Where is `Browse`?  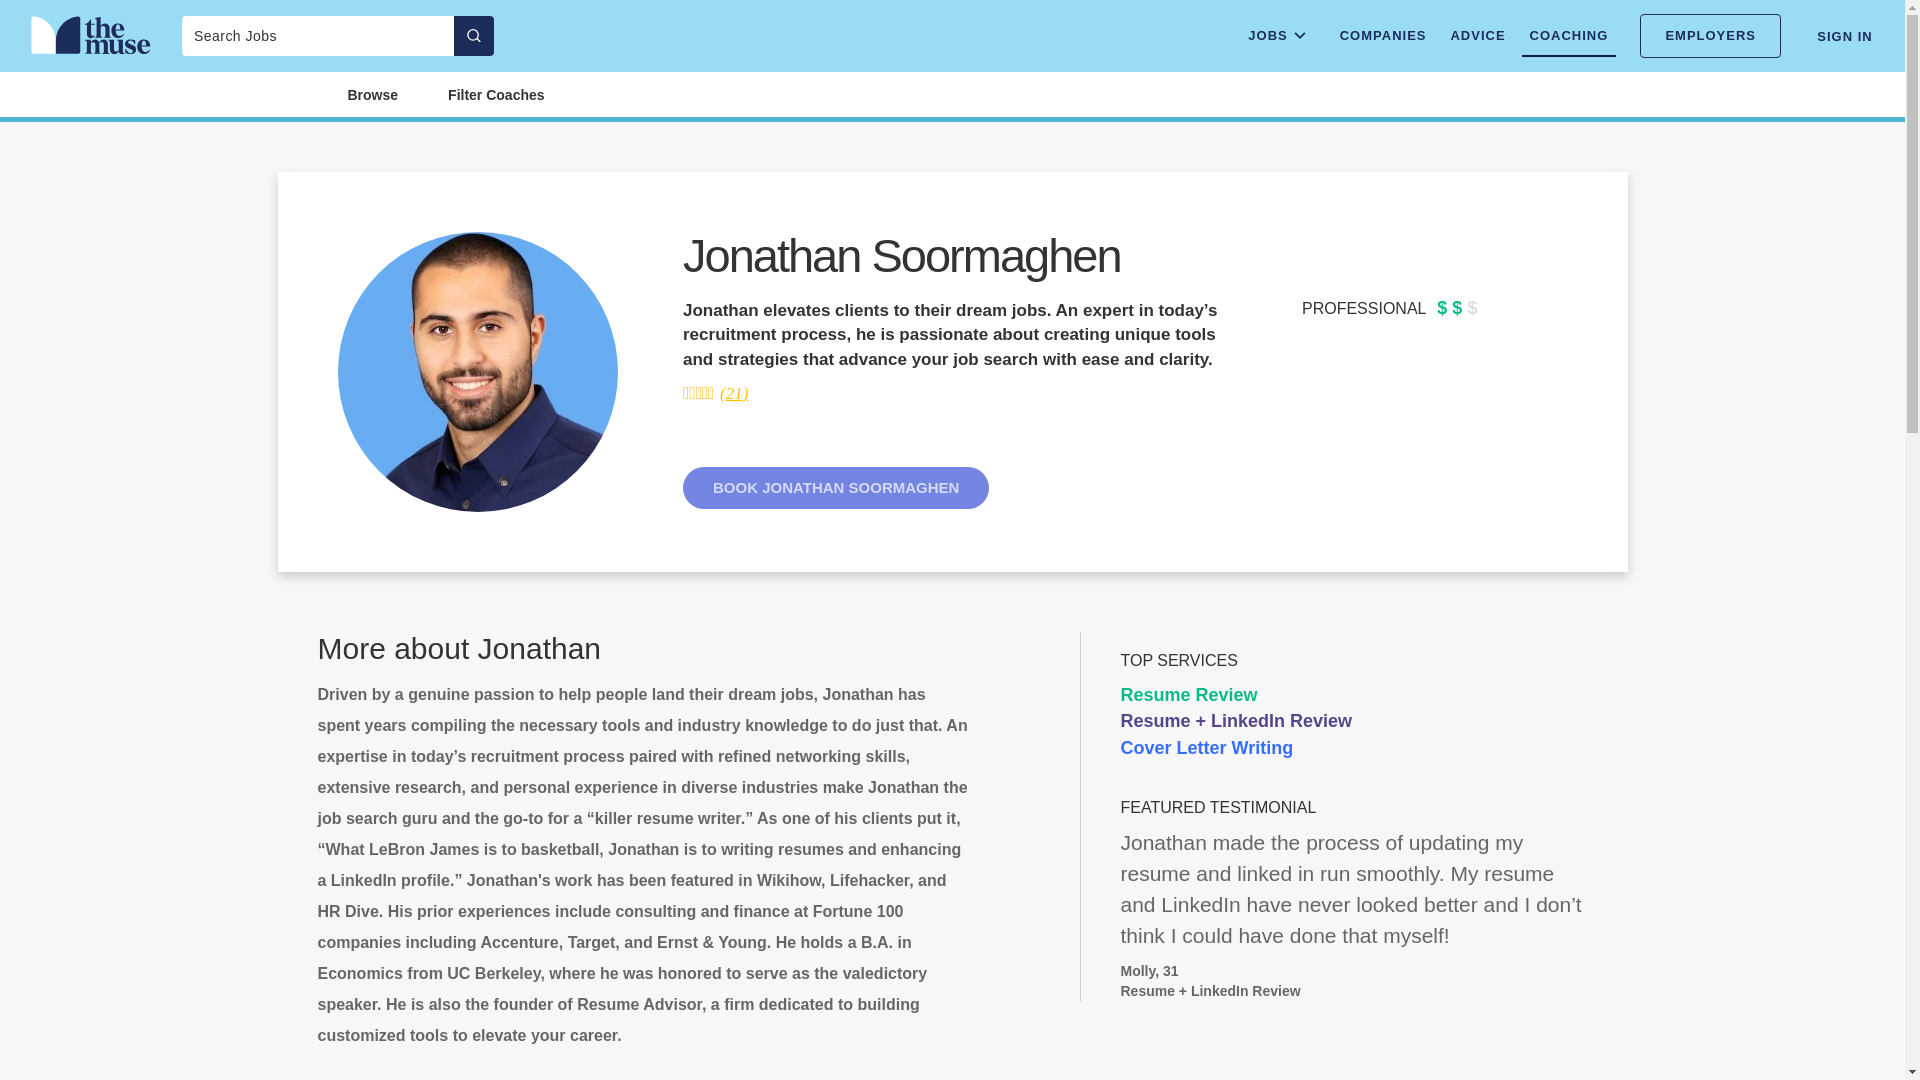 Browse is located at coordinates (372, 94).